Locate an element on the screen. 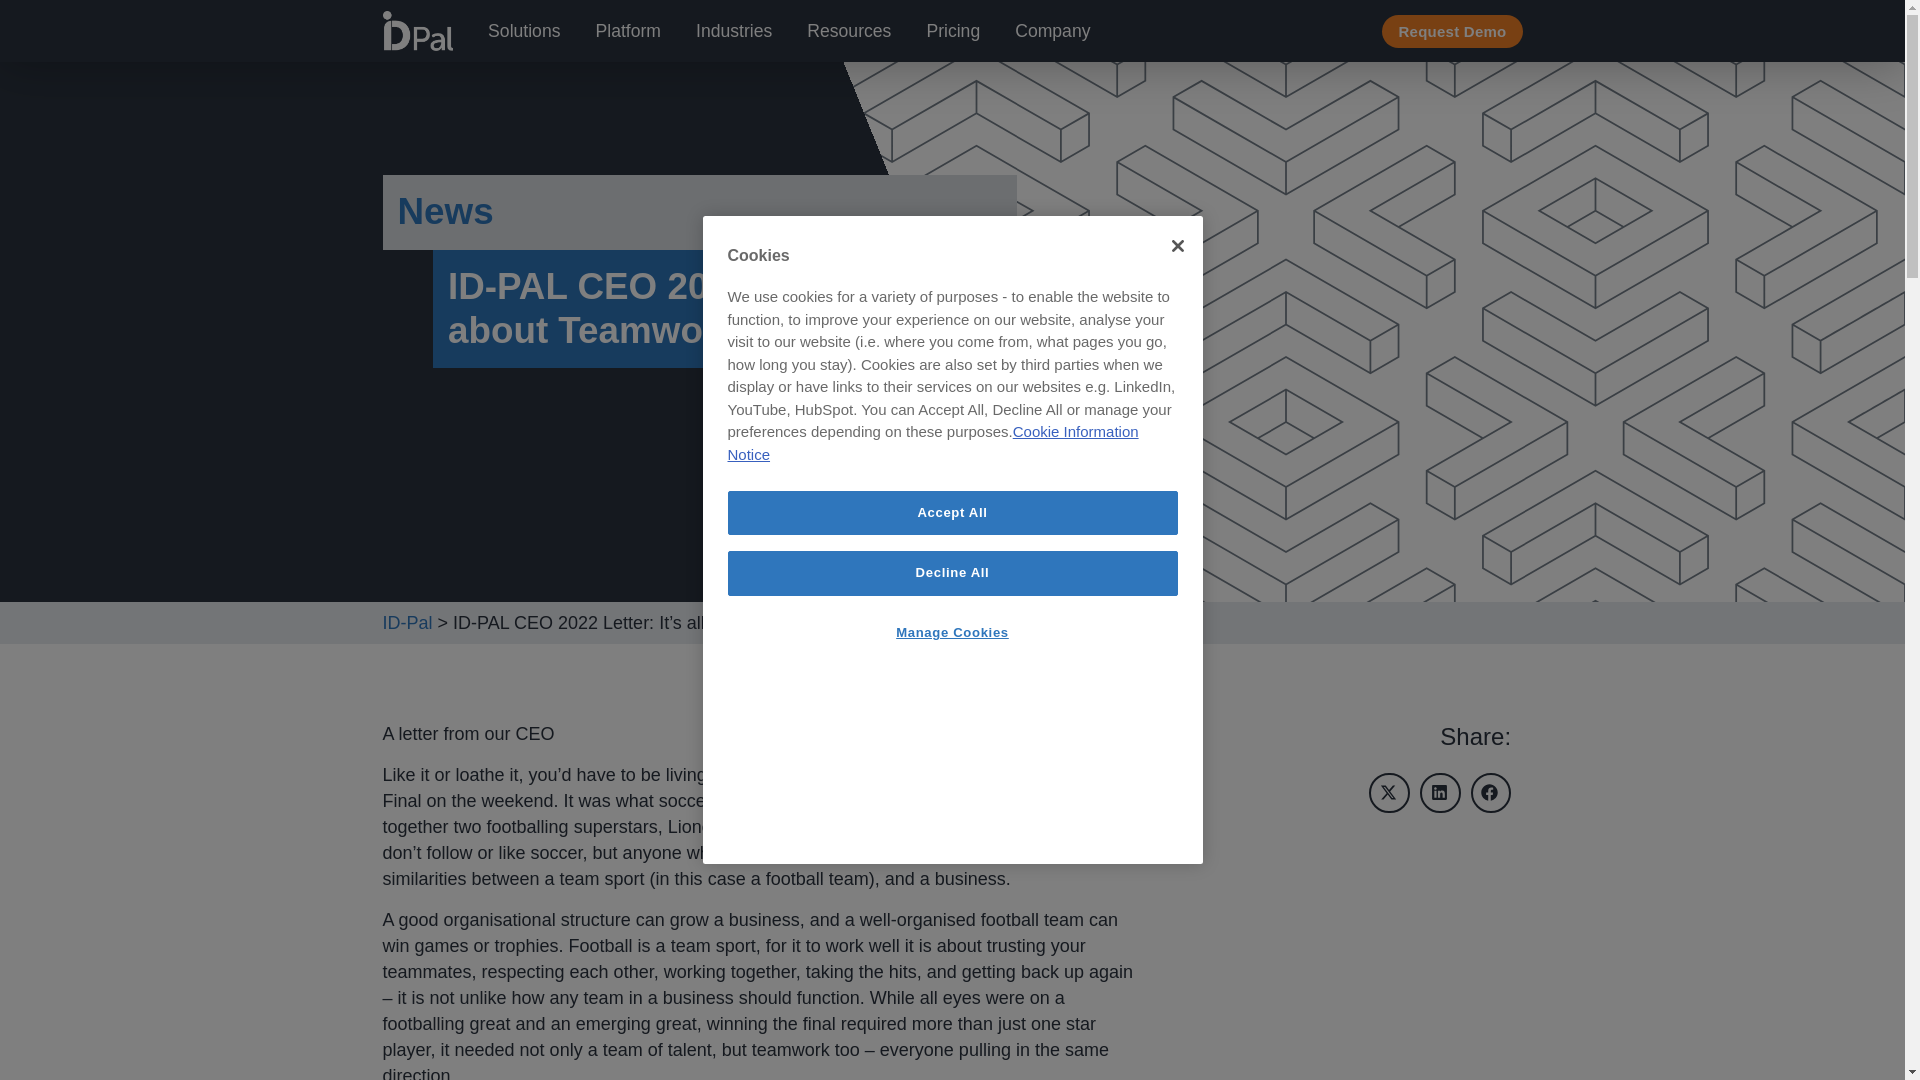 This screenshot has height=1080, width=1920. Solutions is located at coordinates (524, 31).